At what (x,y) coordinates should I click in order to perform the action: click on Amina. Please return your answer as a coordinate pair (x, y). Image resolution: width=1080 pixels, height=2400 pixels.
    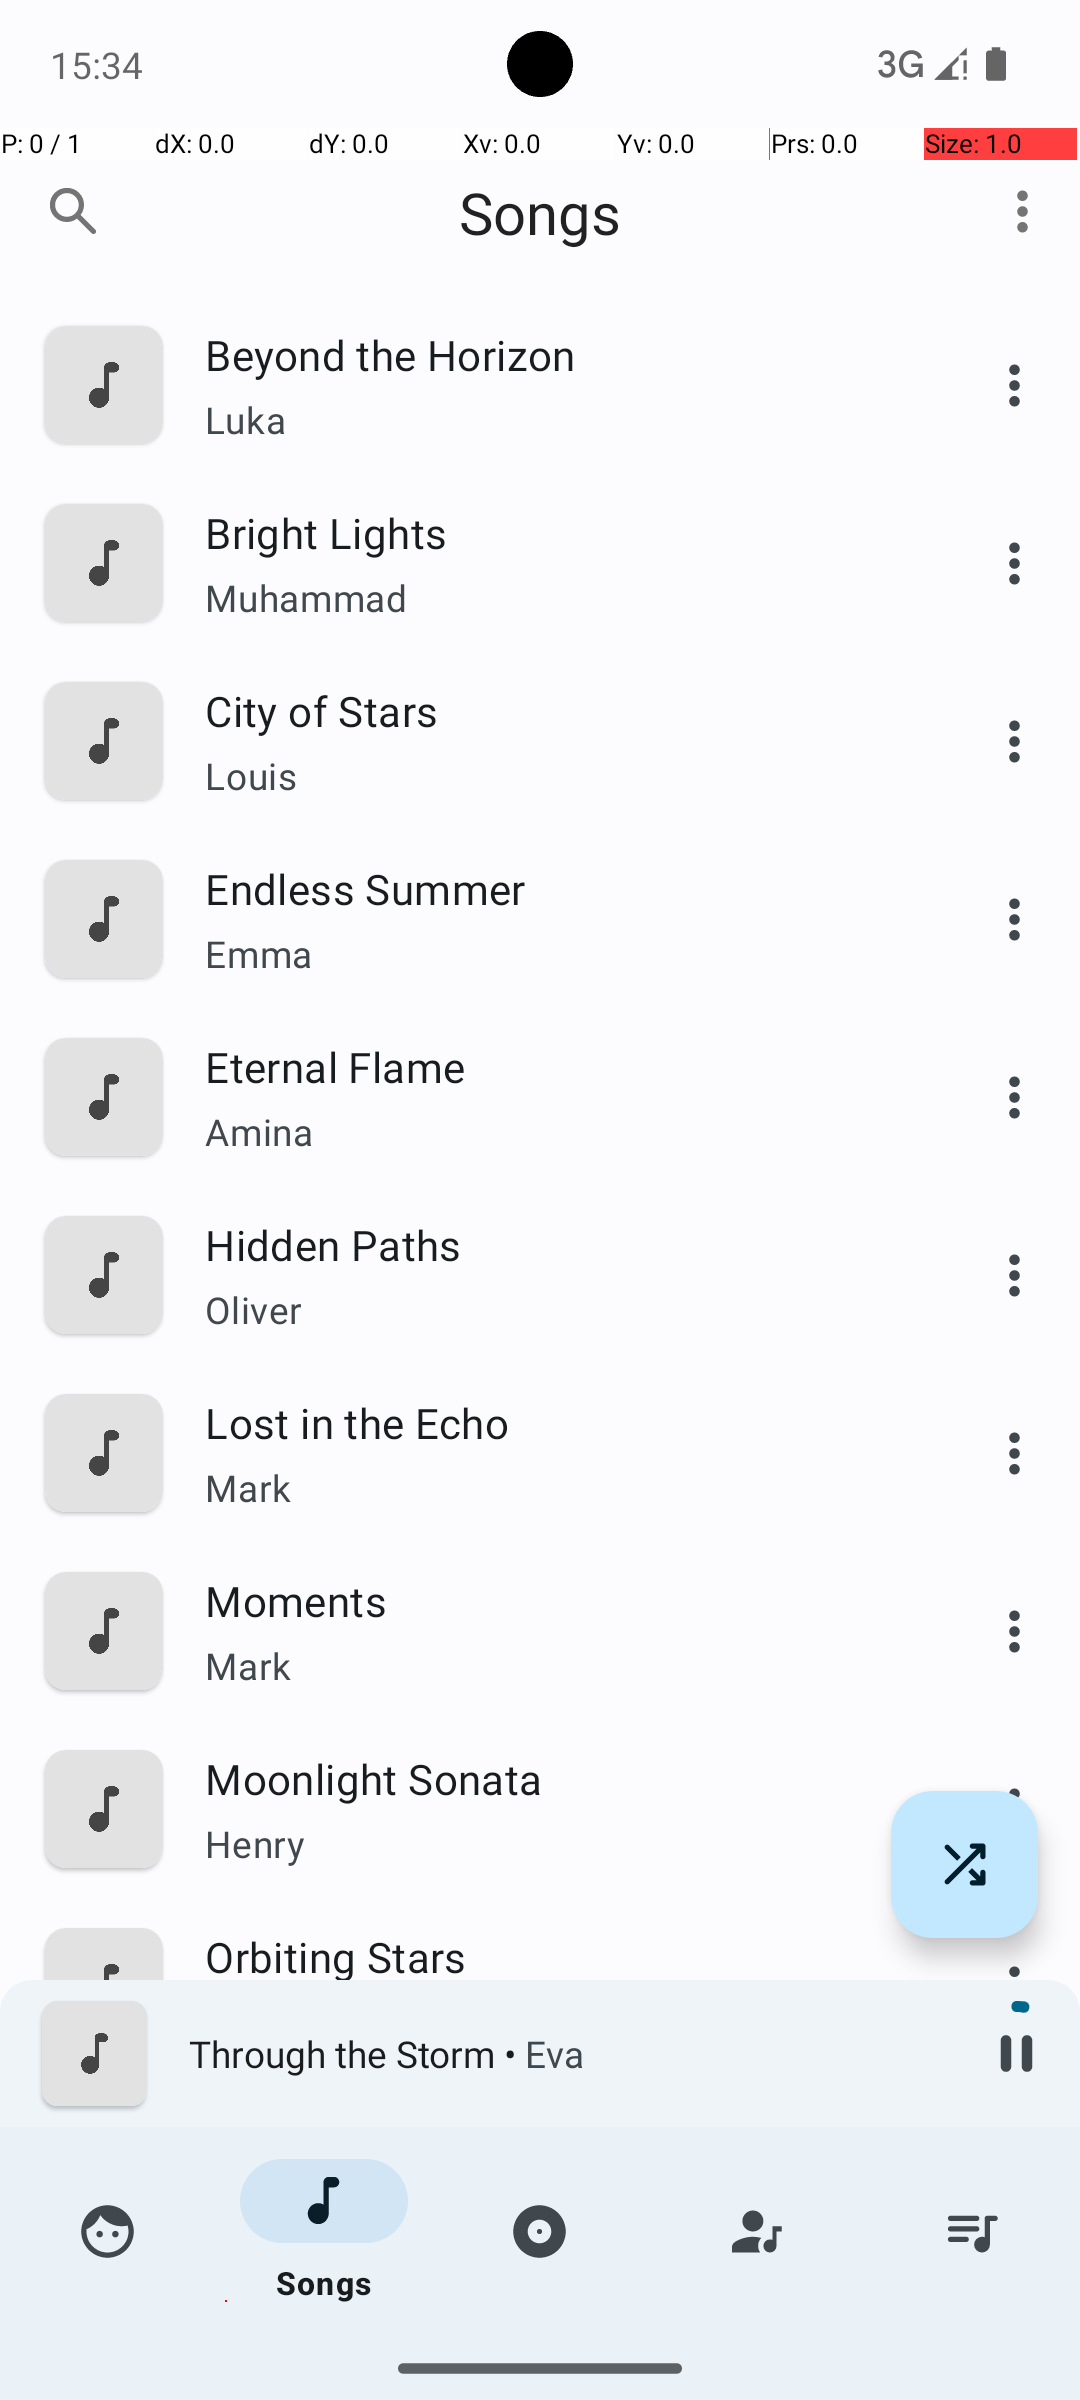
    Looking at the image, I should click on (557, 1132).